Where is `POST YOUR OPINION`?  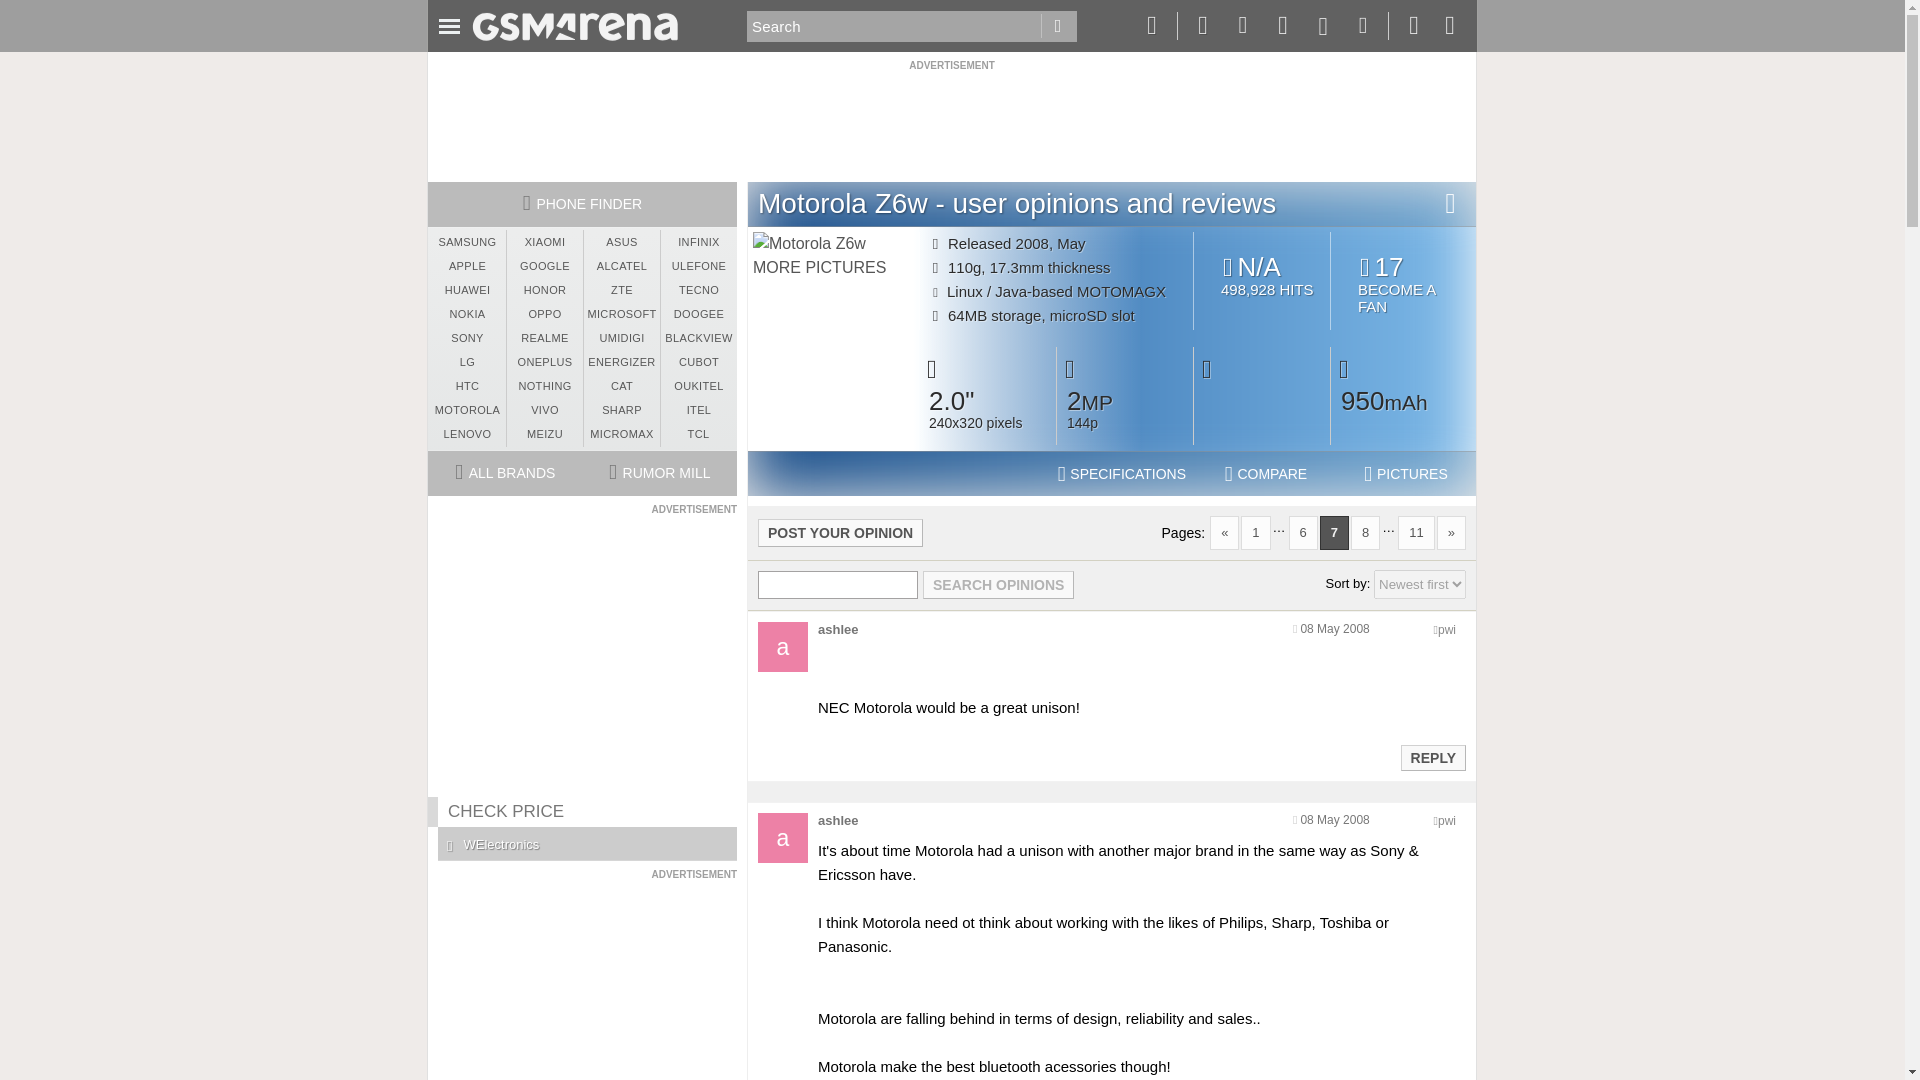 POST YOUR OPINION is located at coordinates (840, 532).